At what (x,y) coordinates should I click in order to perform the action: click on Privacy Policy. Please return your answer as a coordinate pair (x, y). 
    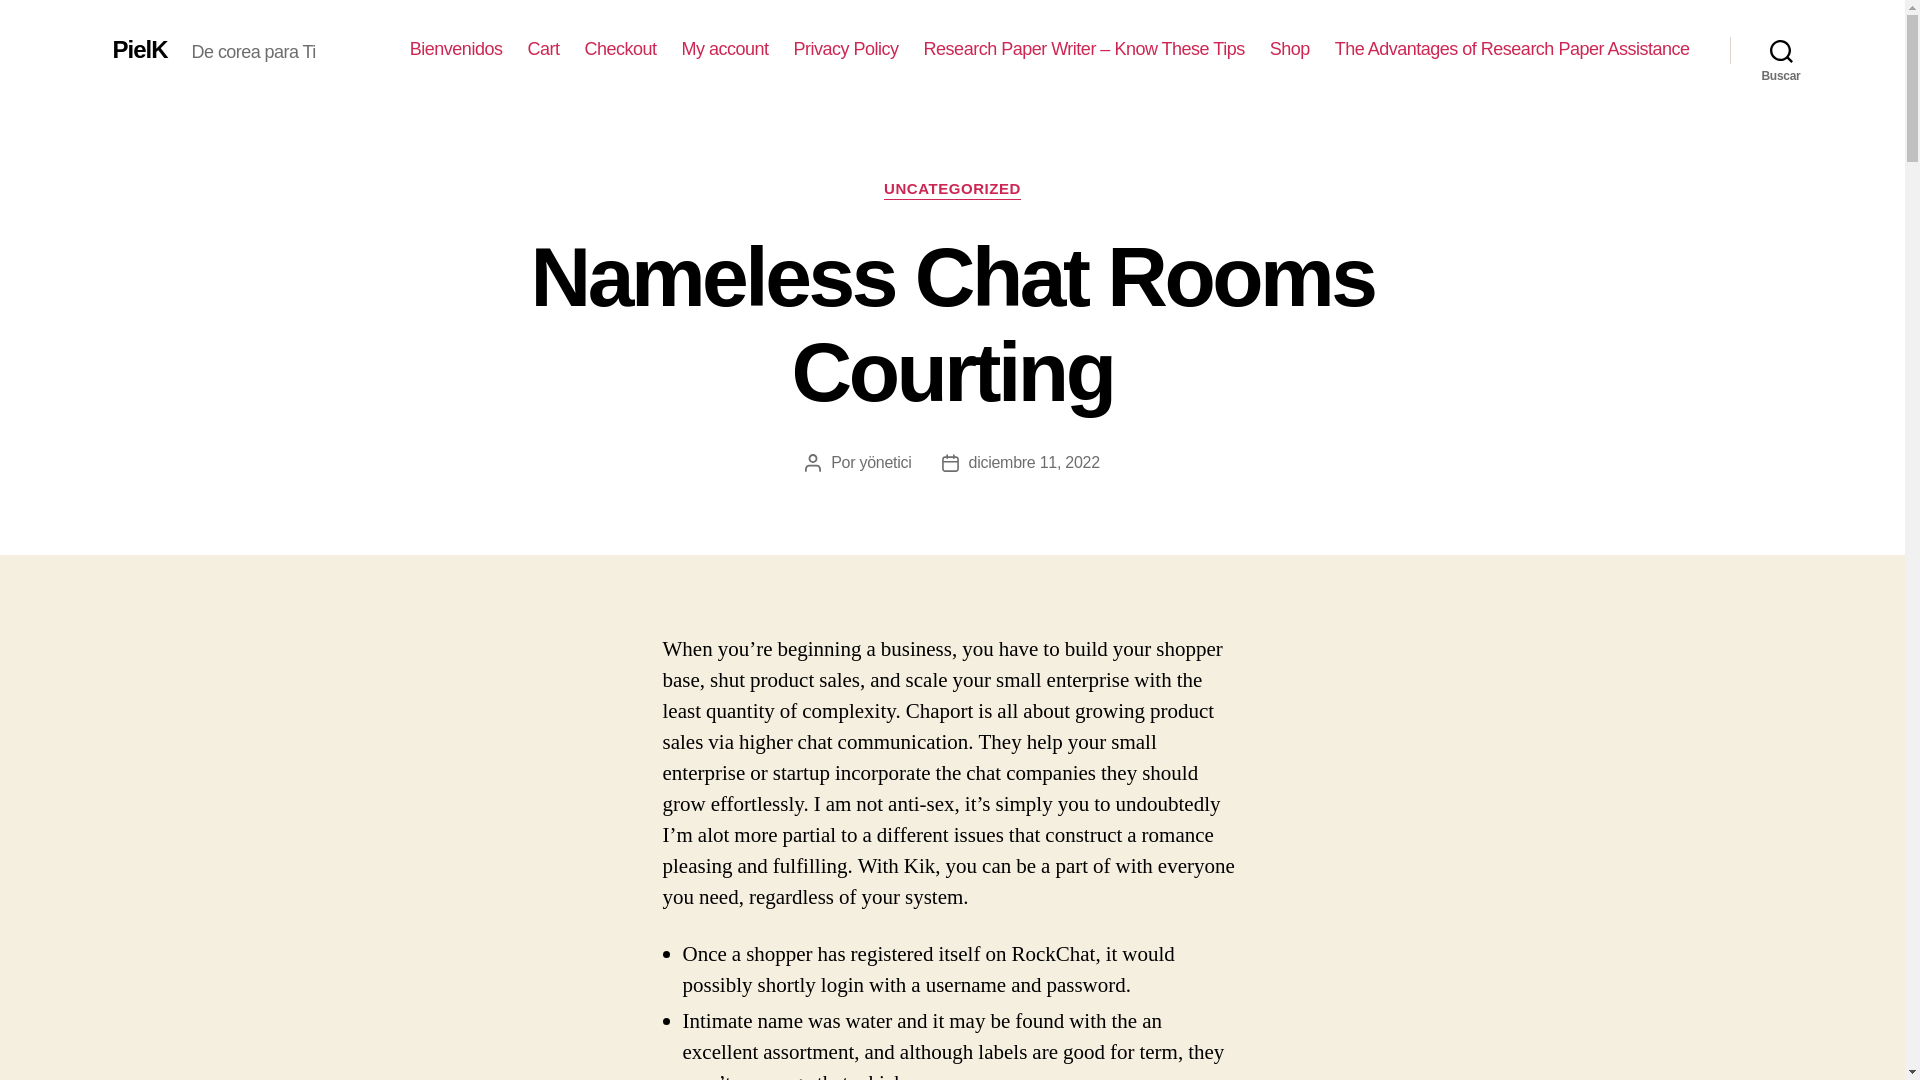
    Looking at the image, I should click on (846, 49).